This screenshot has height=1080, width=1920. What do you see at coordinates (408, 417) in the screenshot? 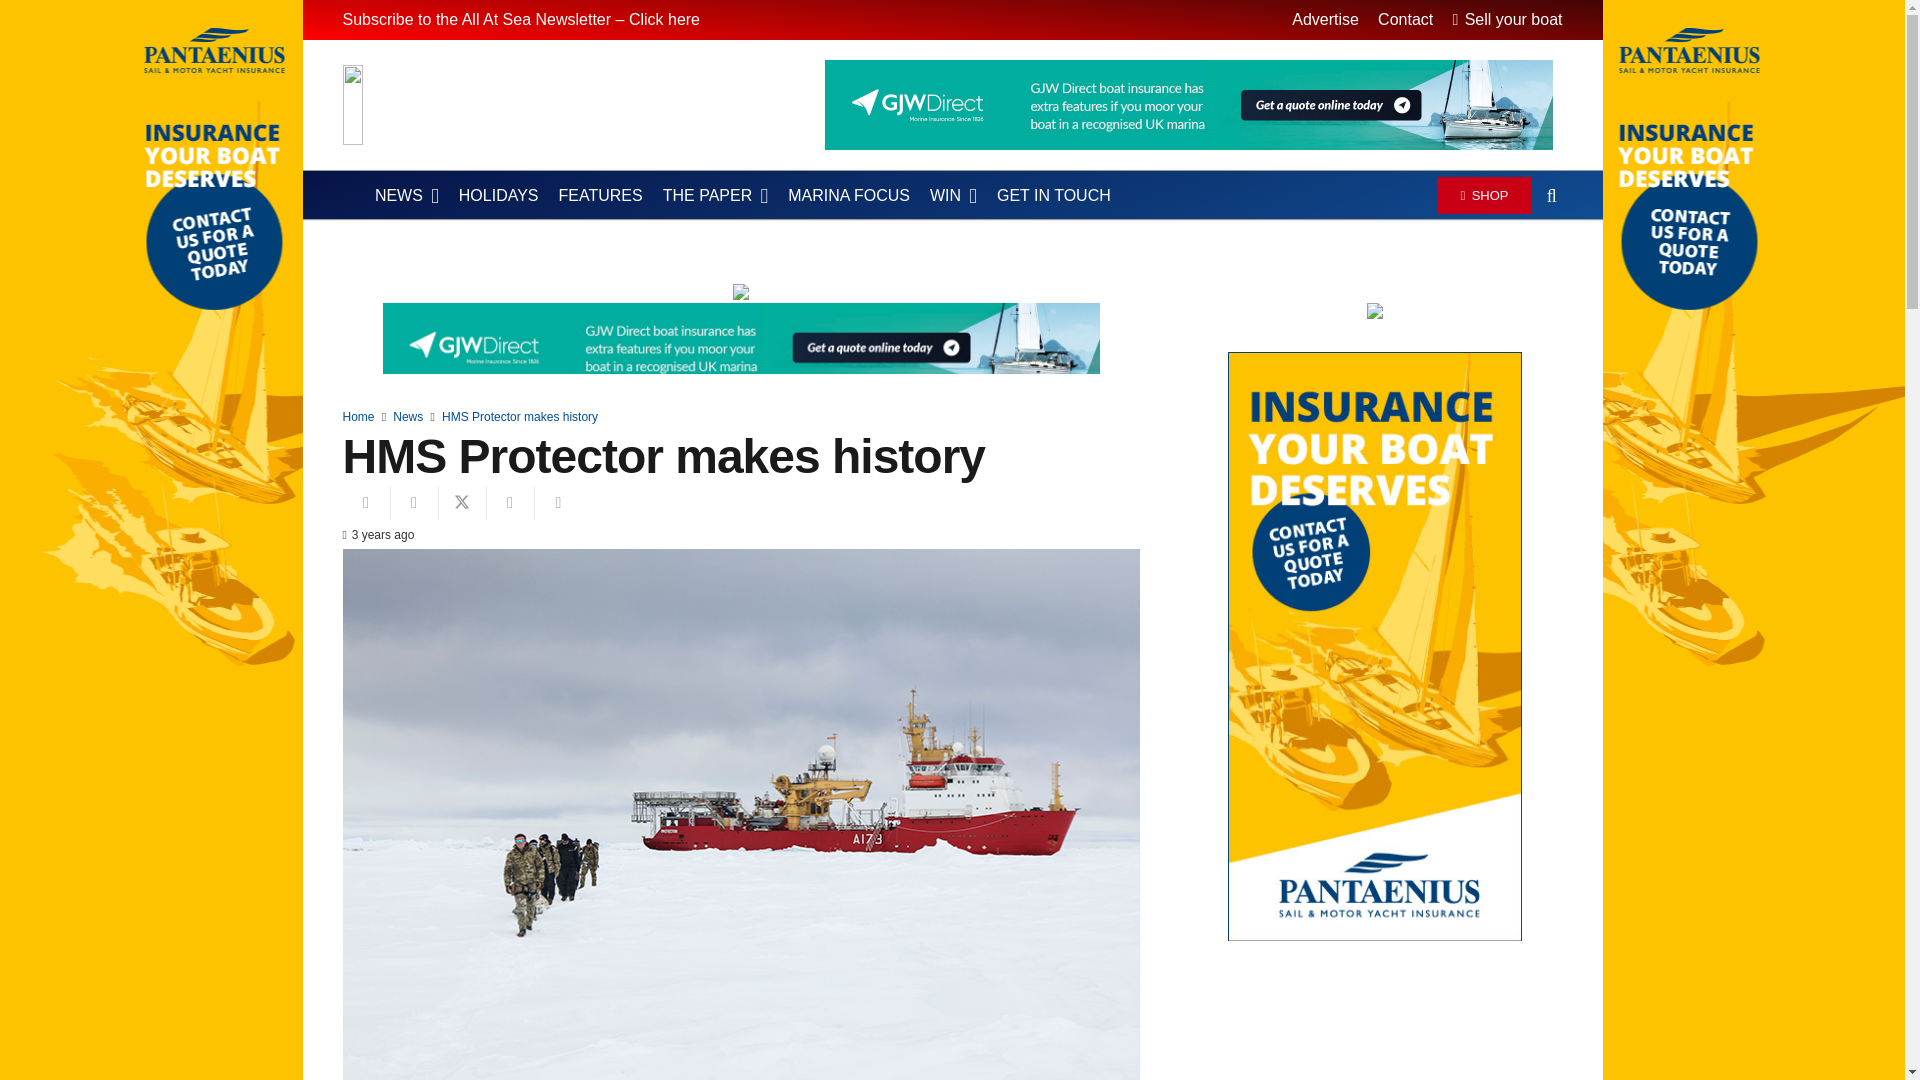
I see `News` at bounding box center [408, 417].